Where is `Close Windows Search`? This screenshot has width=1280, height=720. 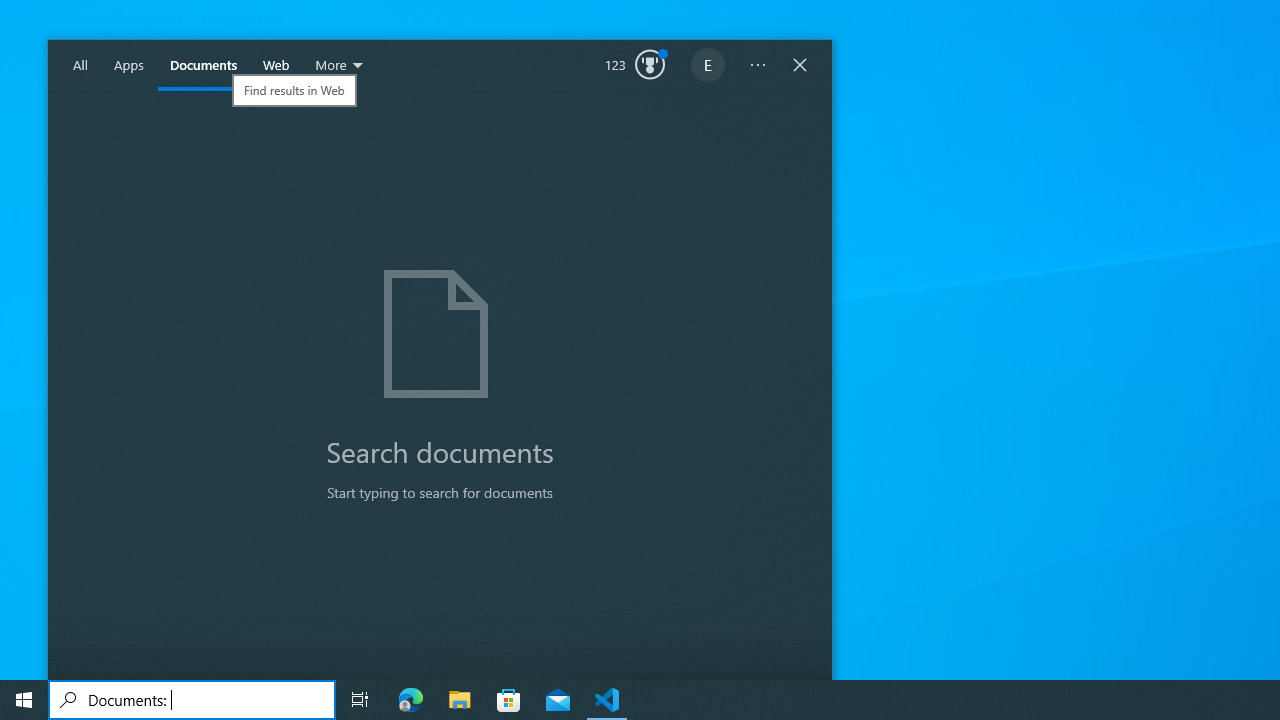
Close Windows Search is located at coordinates (800, 66).